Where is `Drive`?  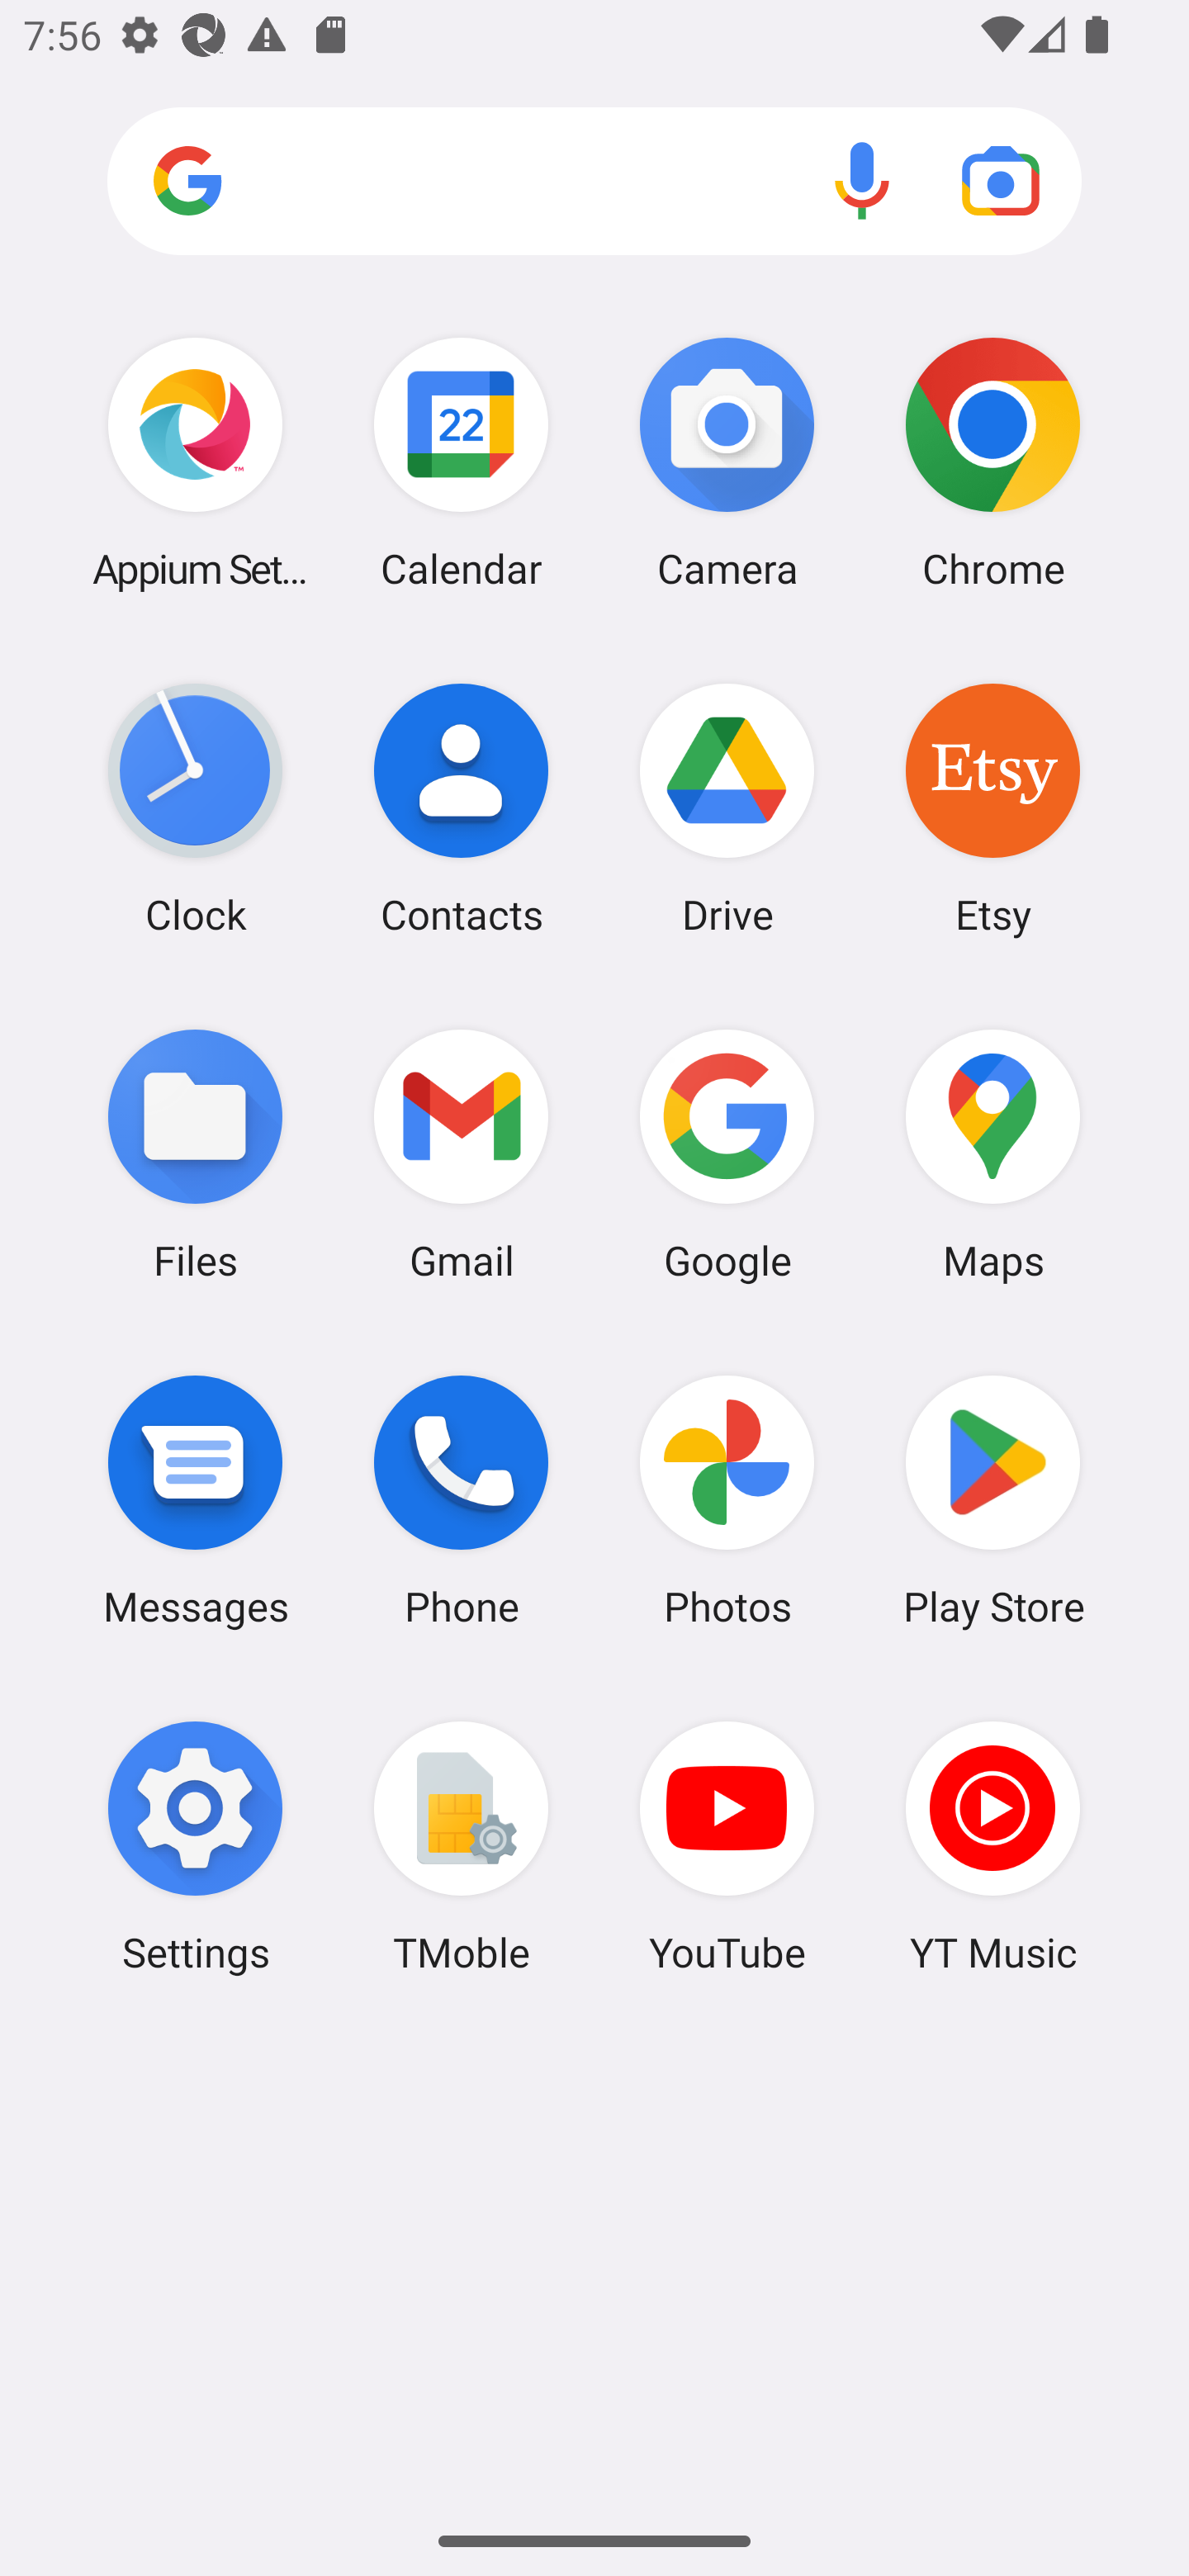 Drive is located at coordinates (727, 808).